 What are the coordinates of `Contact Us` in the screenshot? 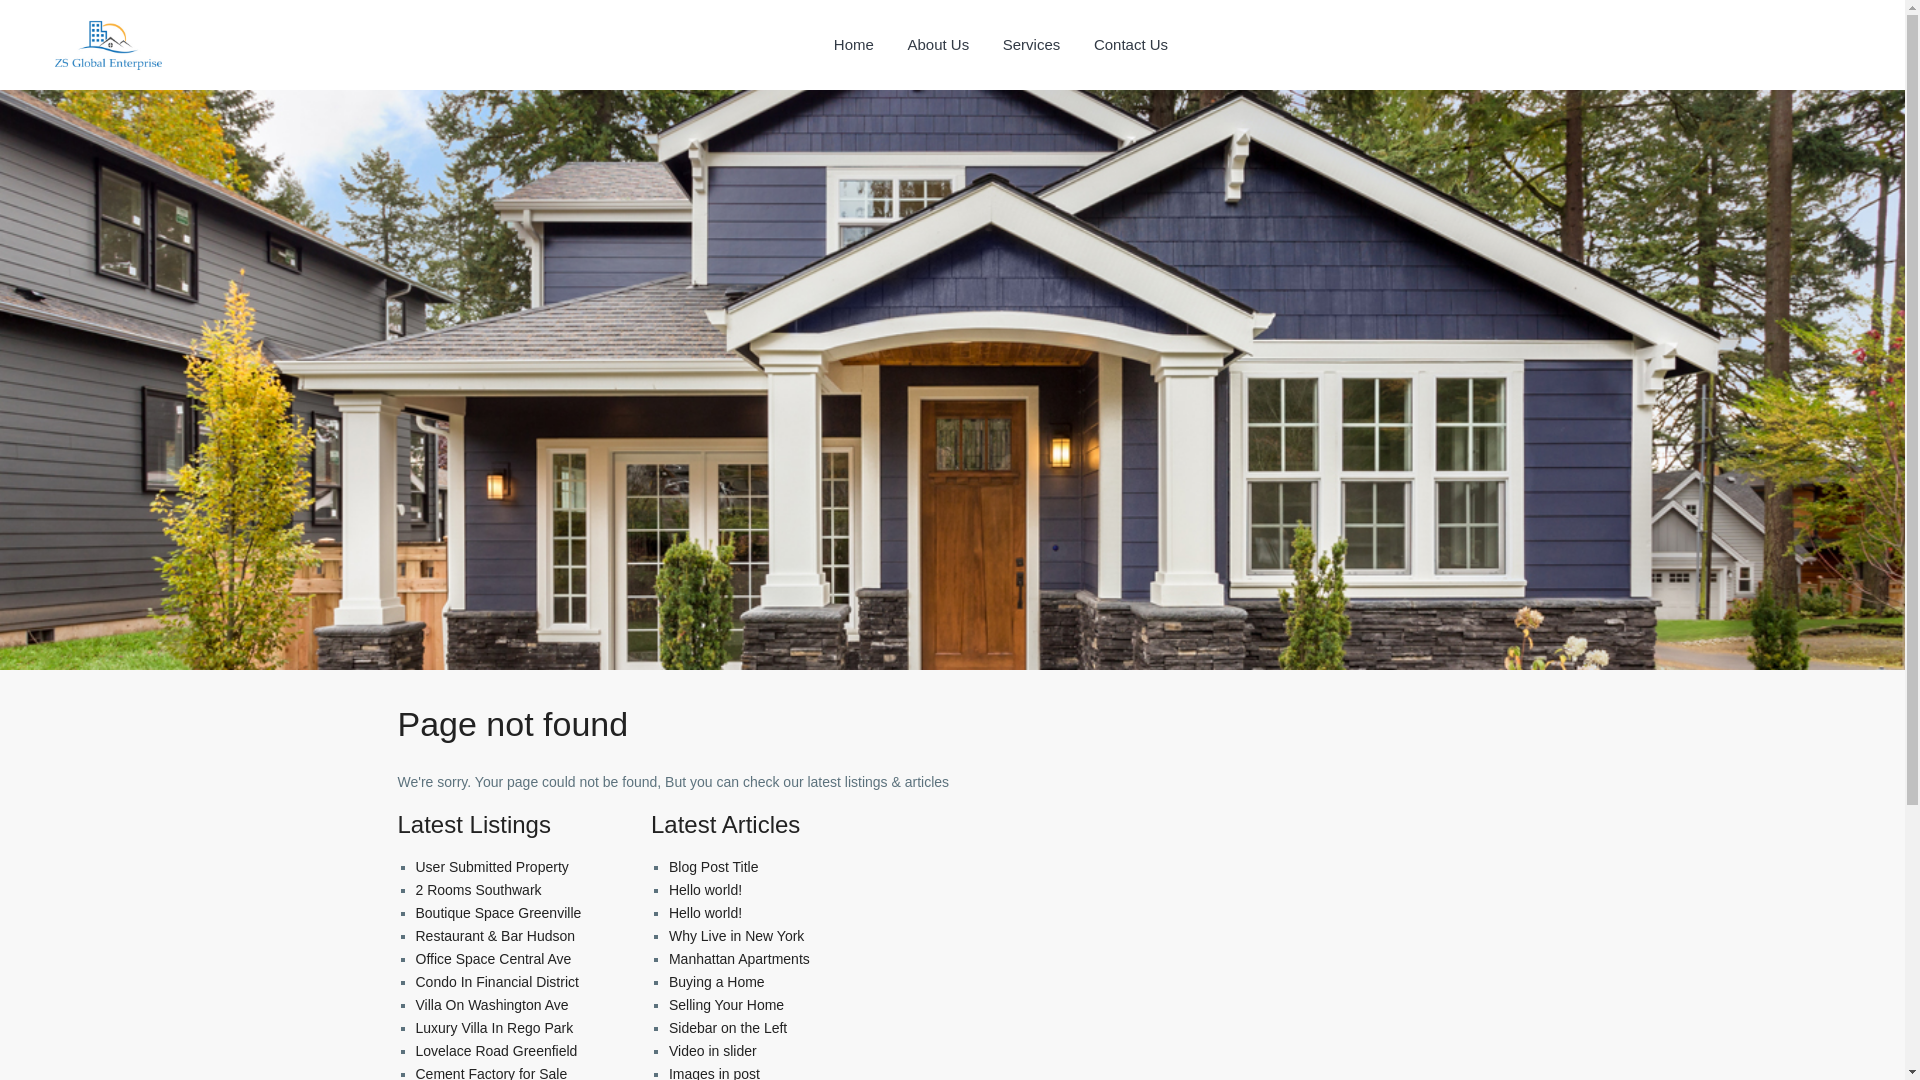 It's located at (1130, 44).